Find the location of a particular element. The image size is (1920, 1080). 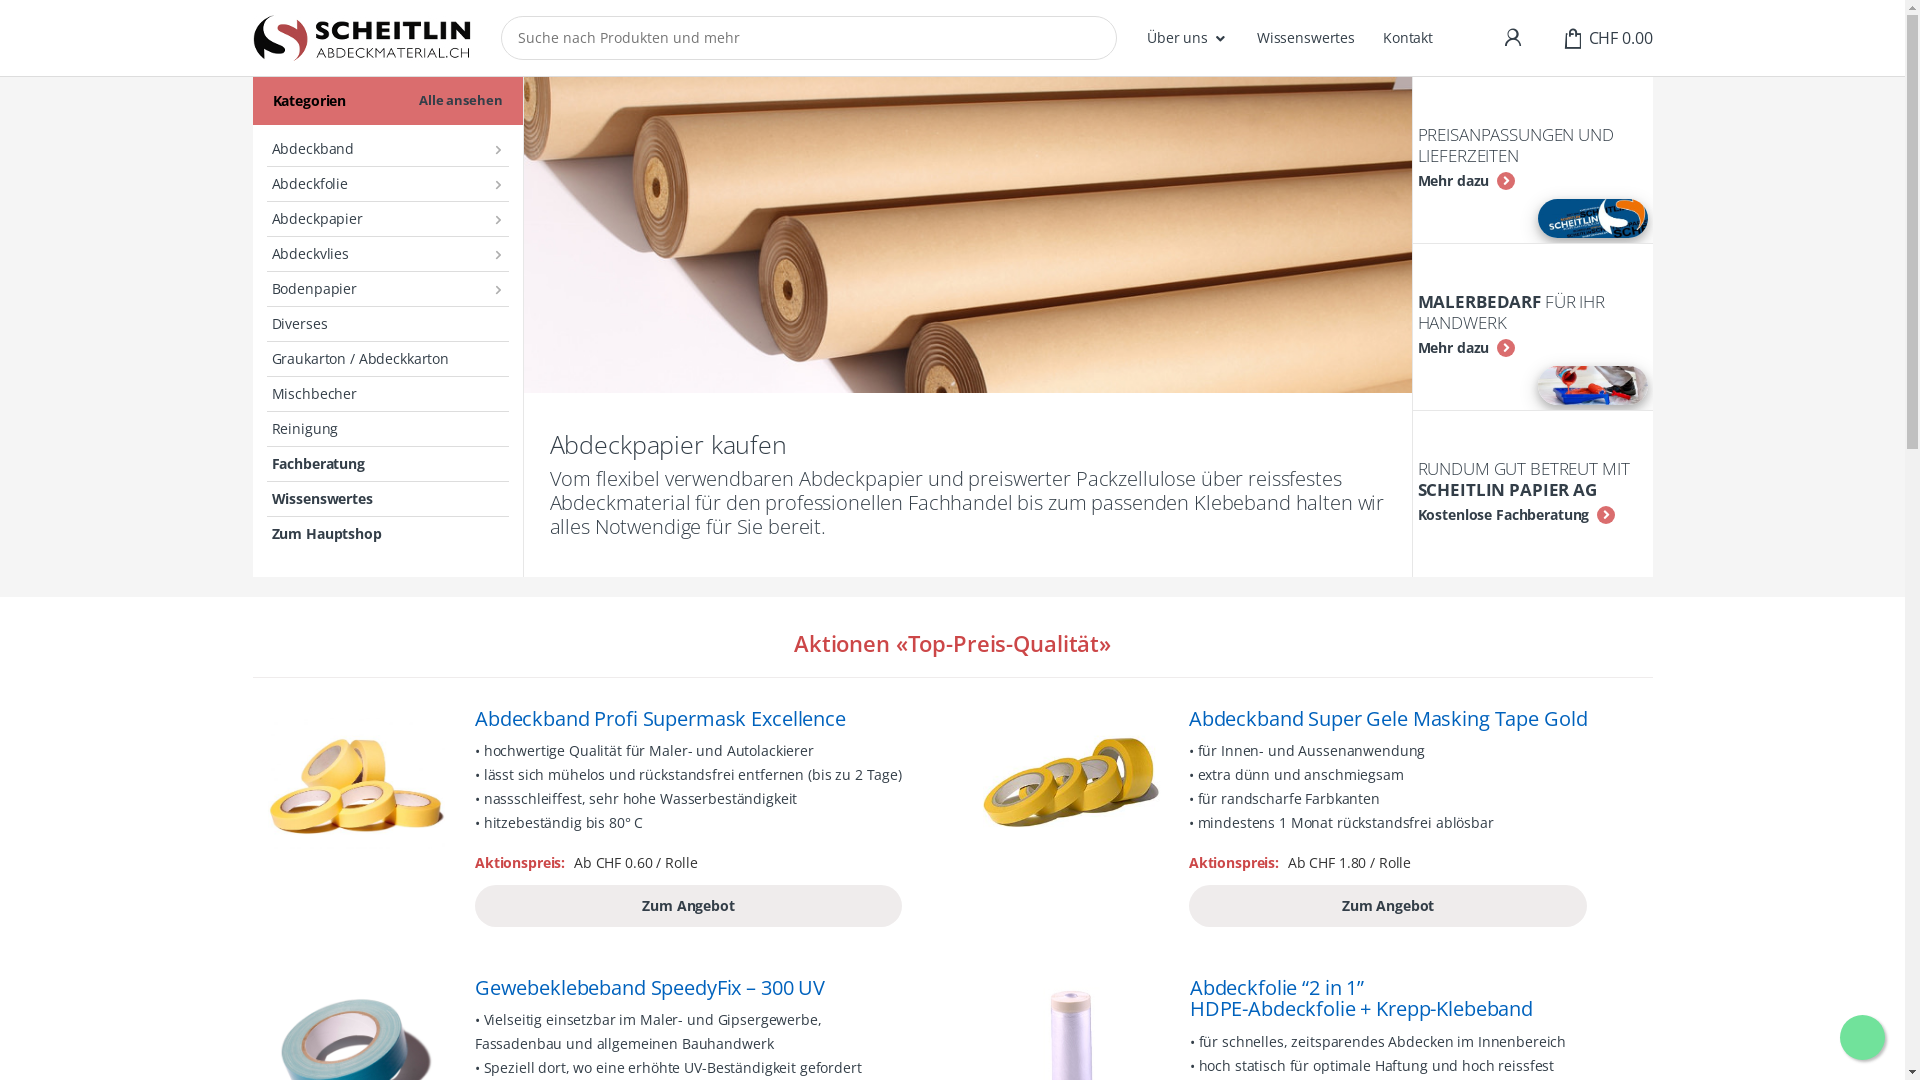

Reinigung is located at coordinates (387, 429).